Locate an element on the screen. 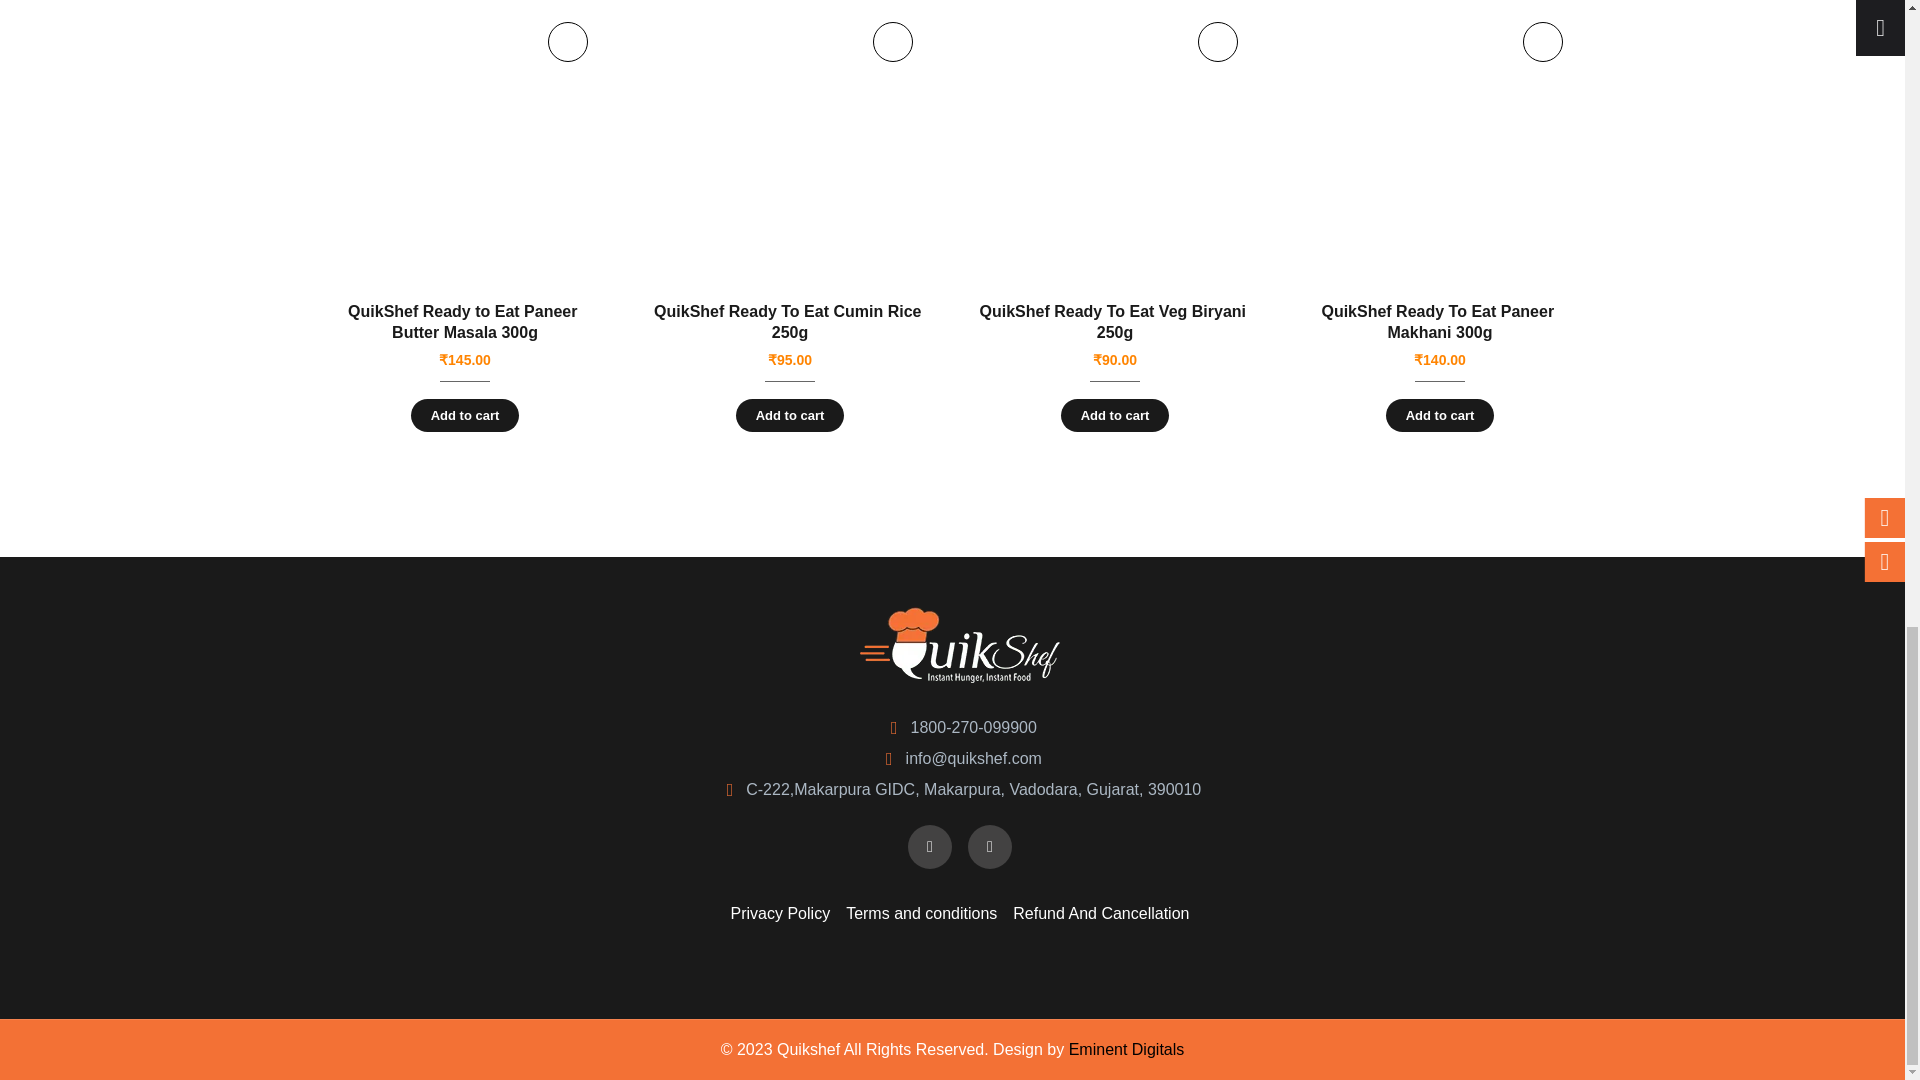 This screenshot has height=1080, width=1920. QuikShef Ready to Eat Paneer Butter Masala 300g is located at coordinates (465, 144).